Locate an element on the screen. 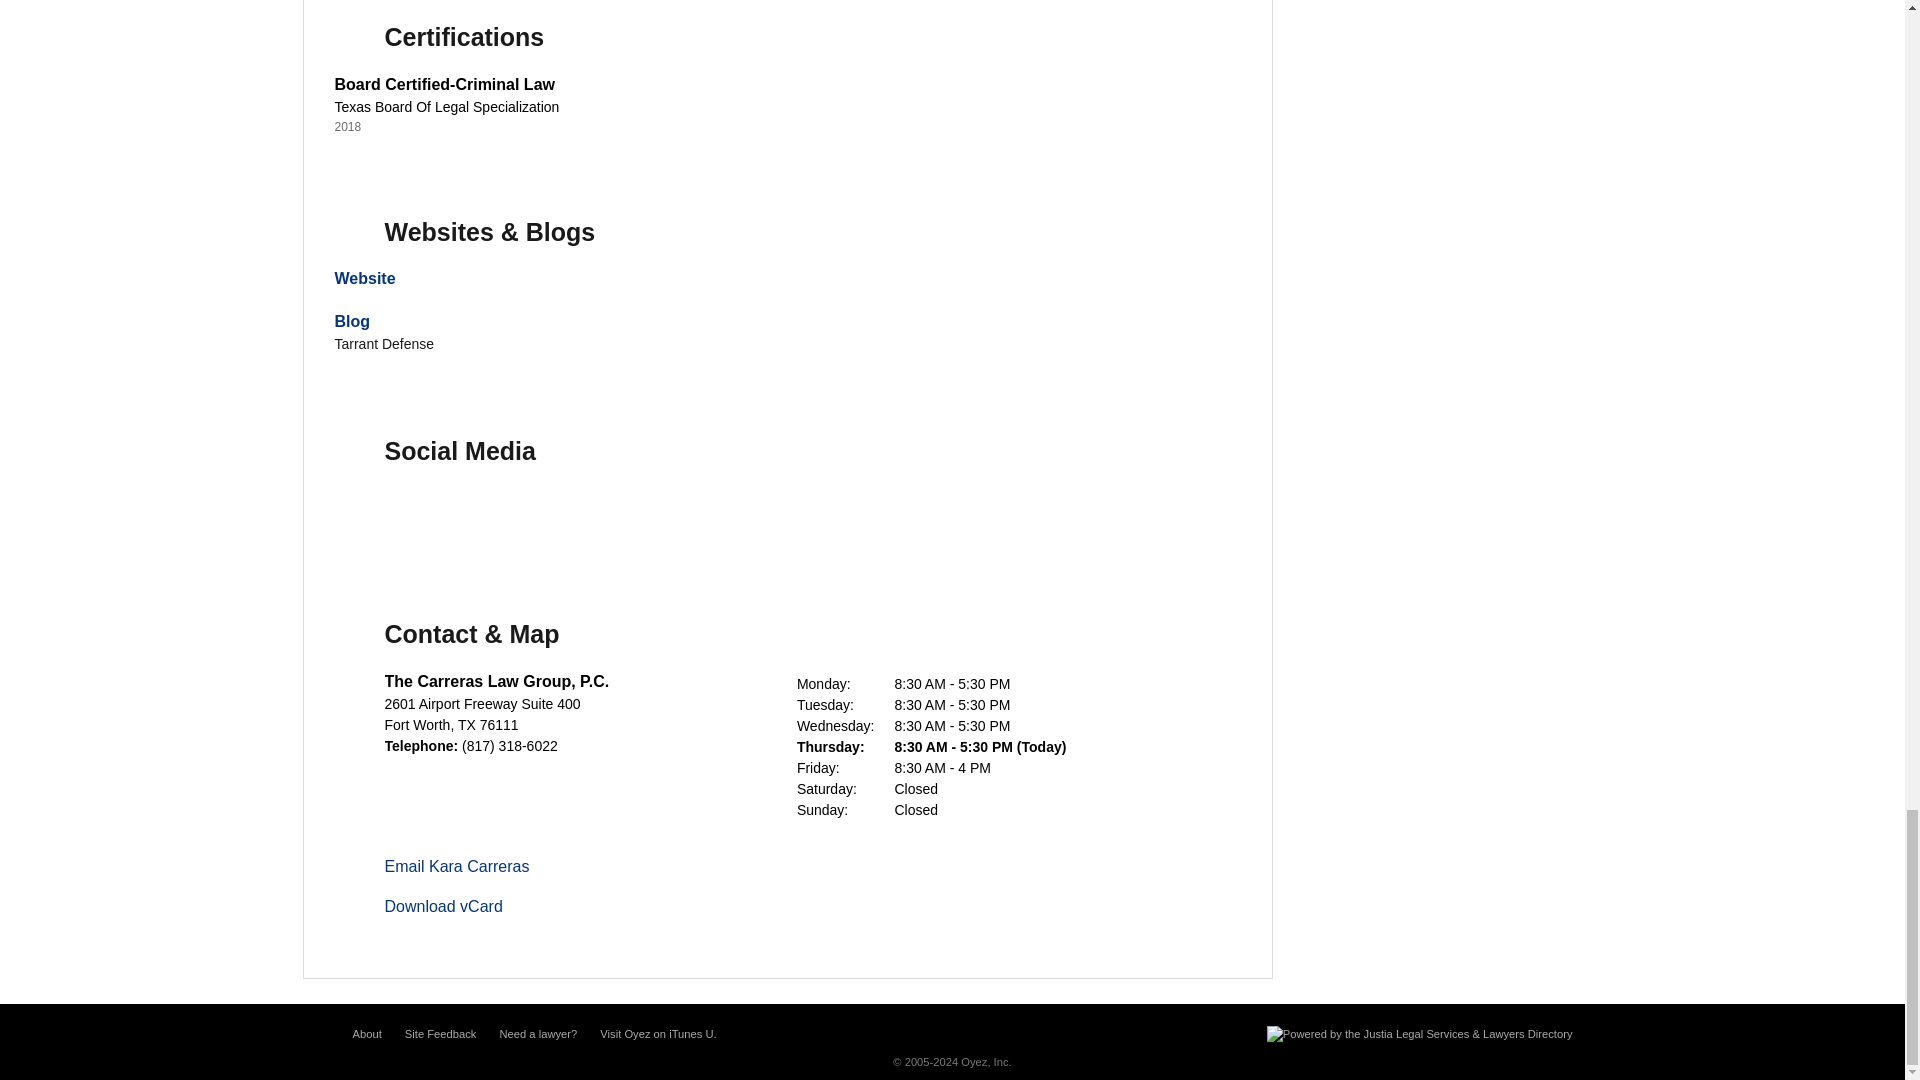 The width and height of the screenshot is (1920, 1080). Website is located at coordinates (364, 278).